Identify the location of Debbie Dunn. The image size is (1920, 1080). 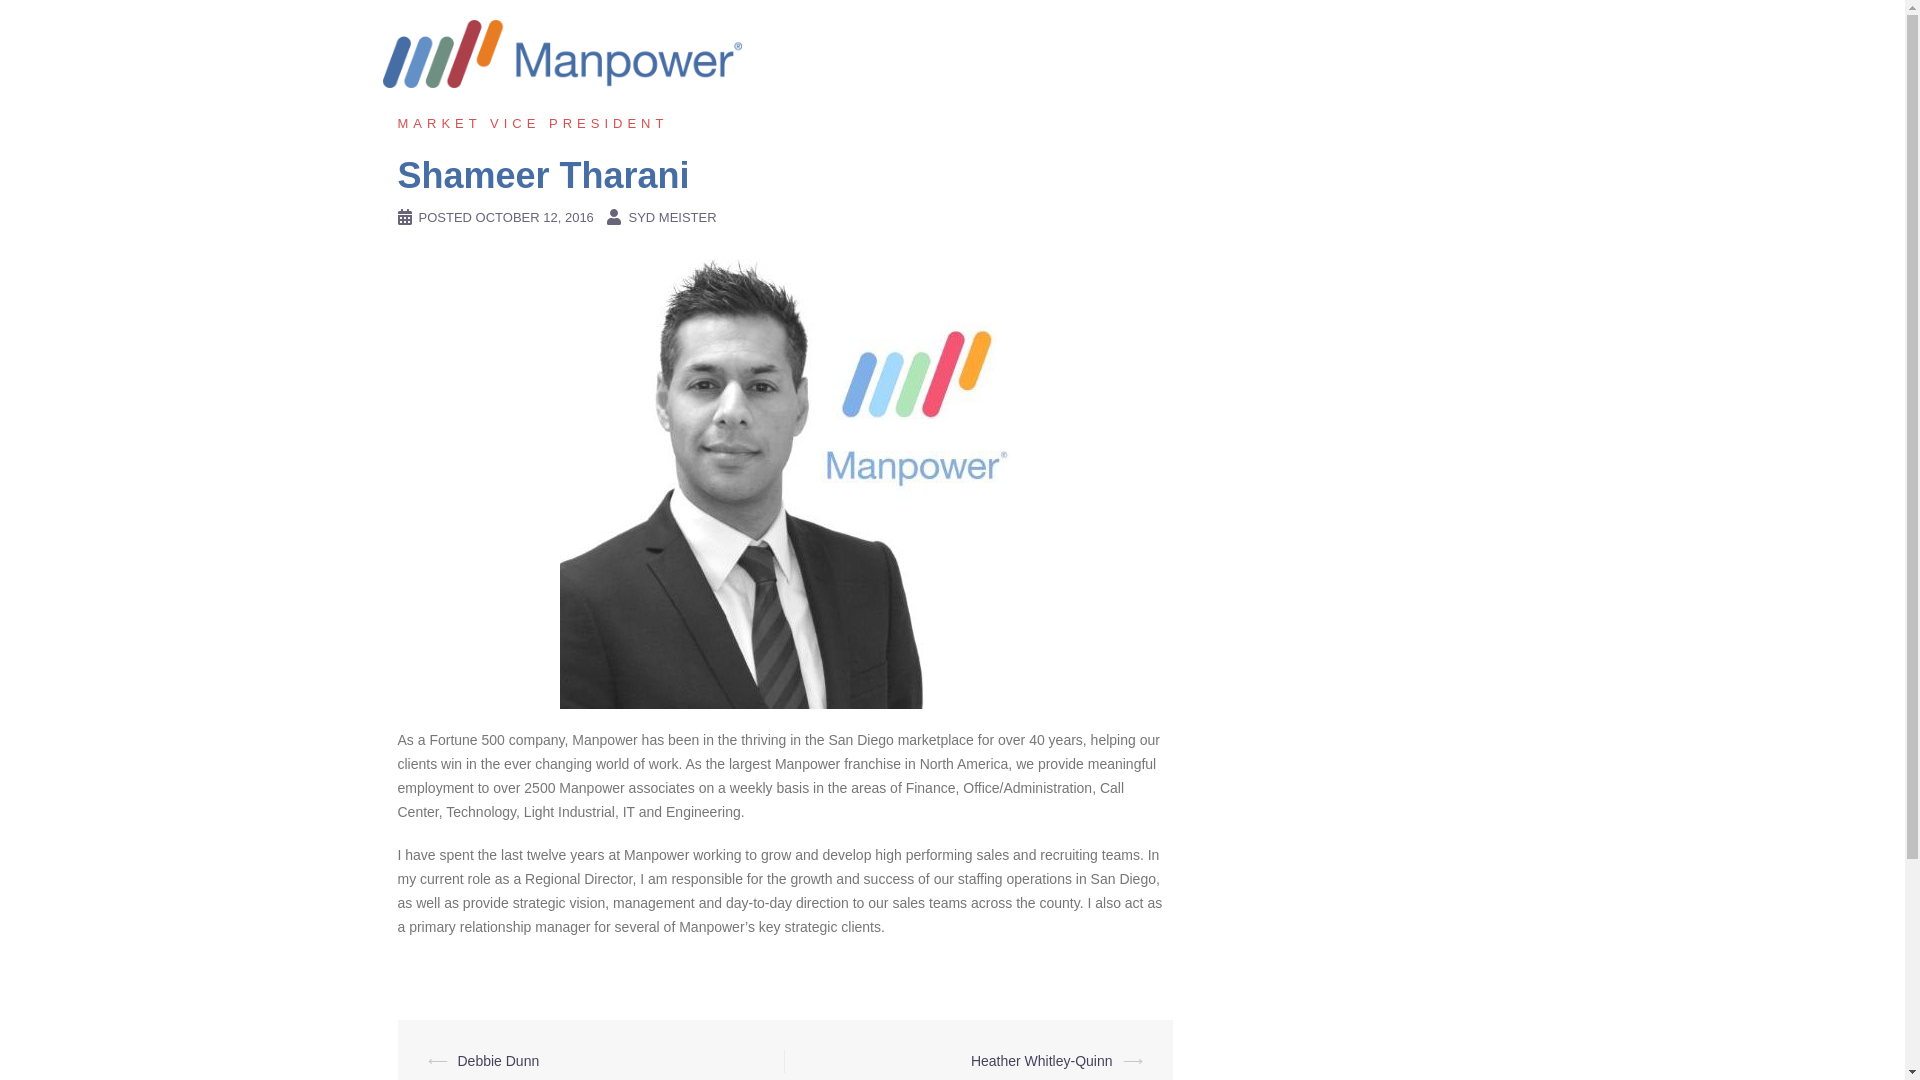
(498, 1061).